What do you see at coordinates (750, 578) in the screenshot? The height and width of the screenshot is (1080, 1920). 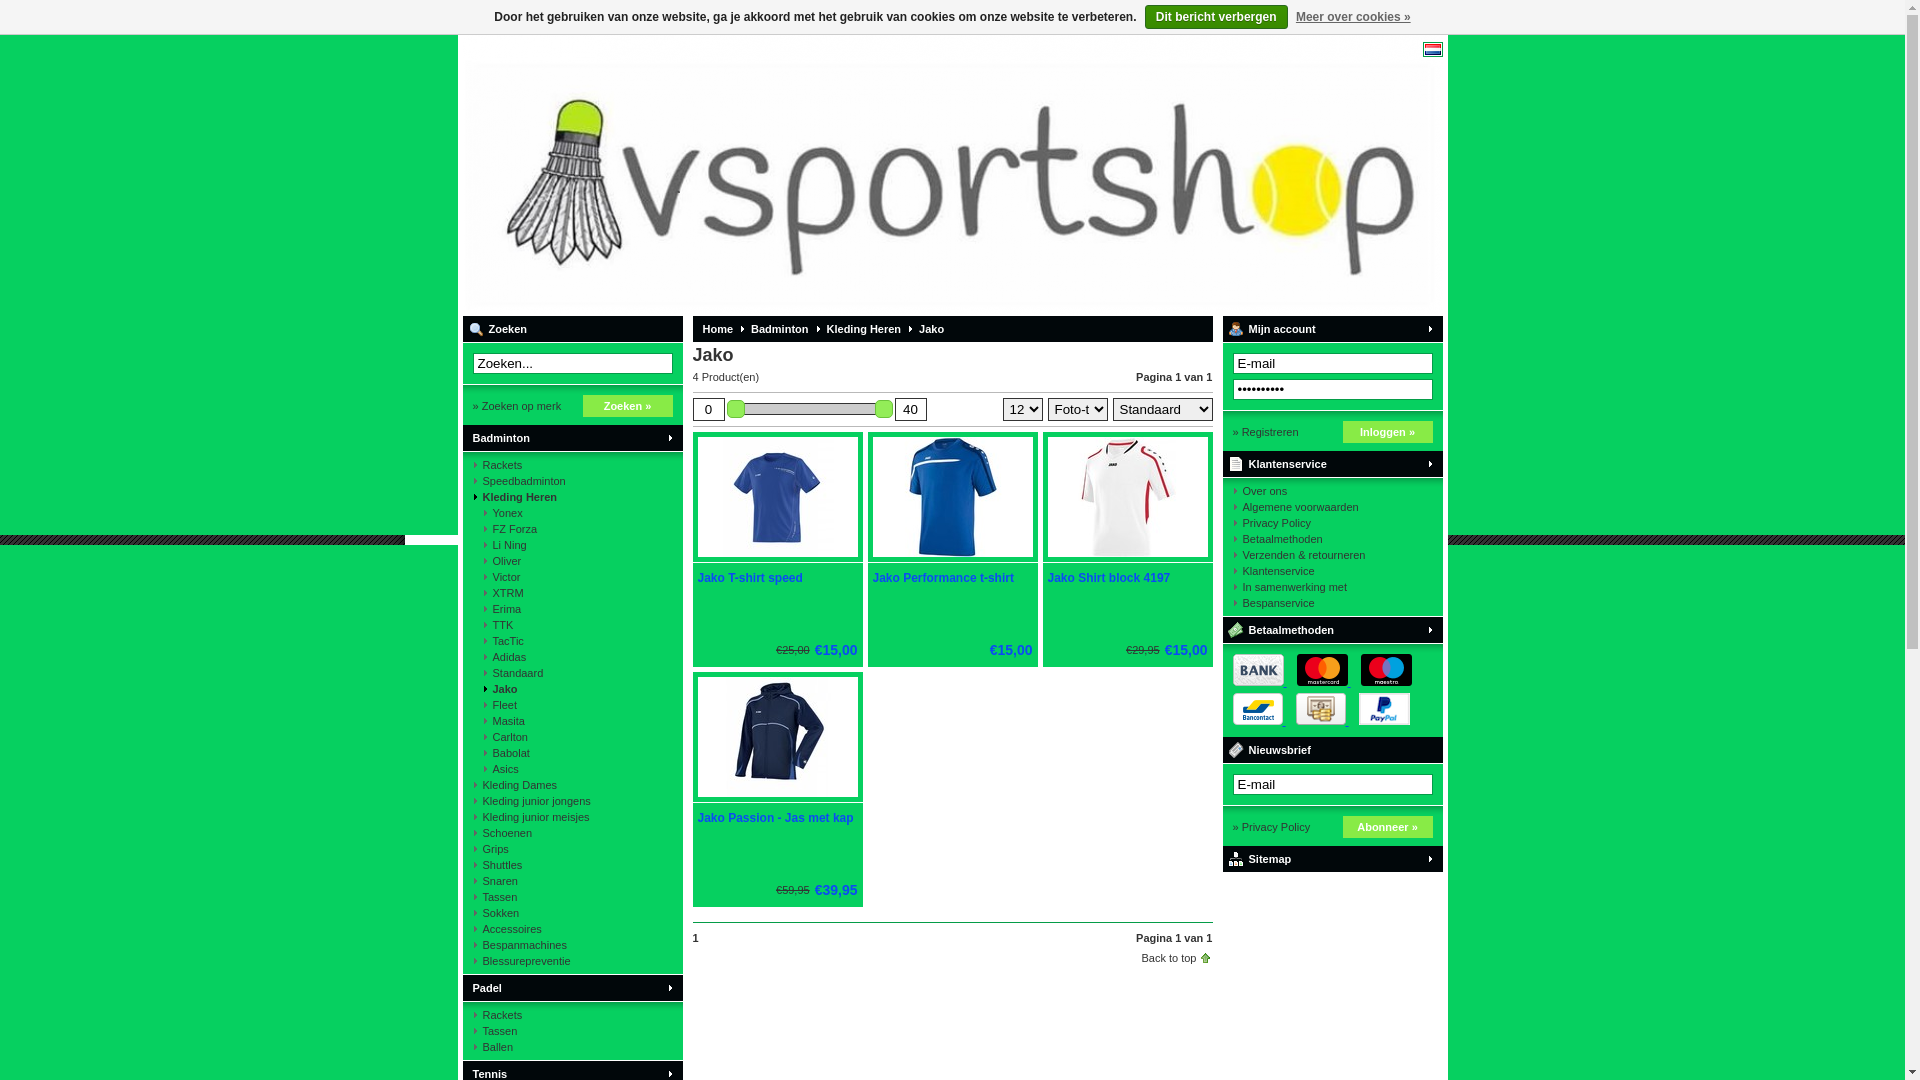 I see `Jako T-shirt speed` at bounding box center [750, 578].